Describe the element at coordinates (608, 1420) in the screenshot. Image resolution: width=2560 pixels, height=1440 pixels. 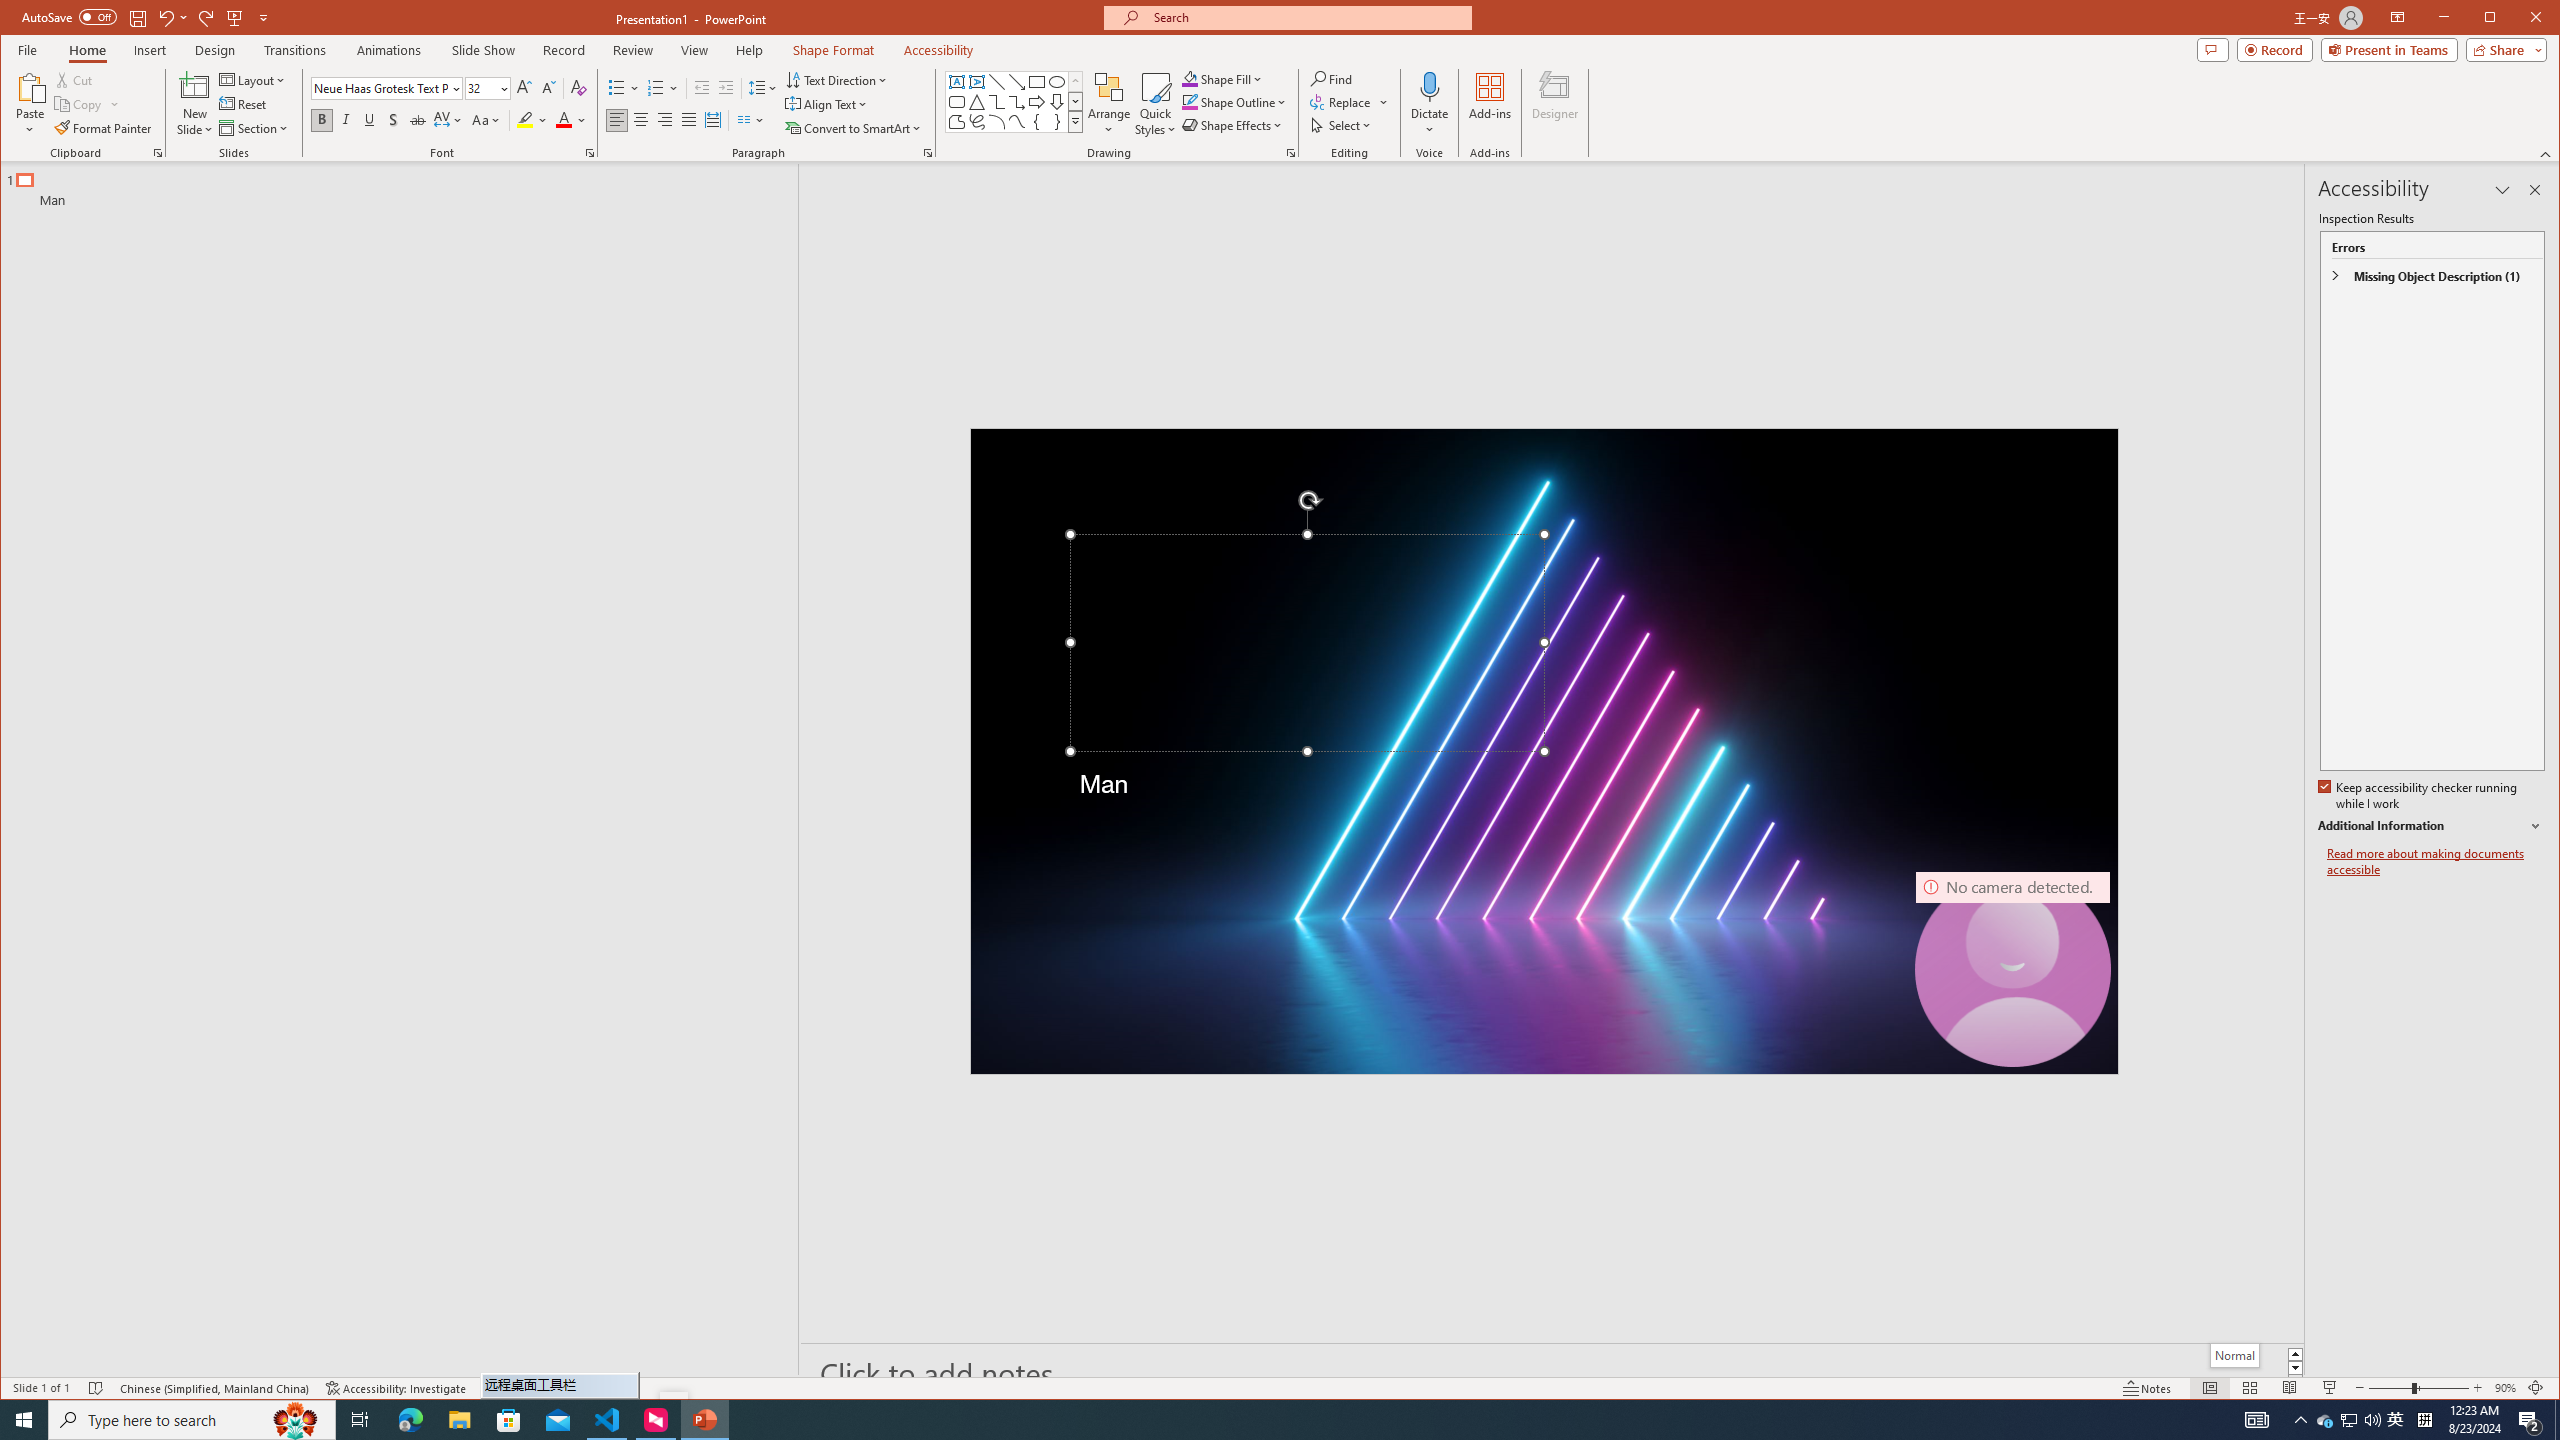
I see `Visual Studio Code - 1 running window` at that location.